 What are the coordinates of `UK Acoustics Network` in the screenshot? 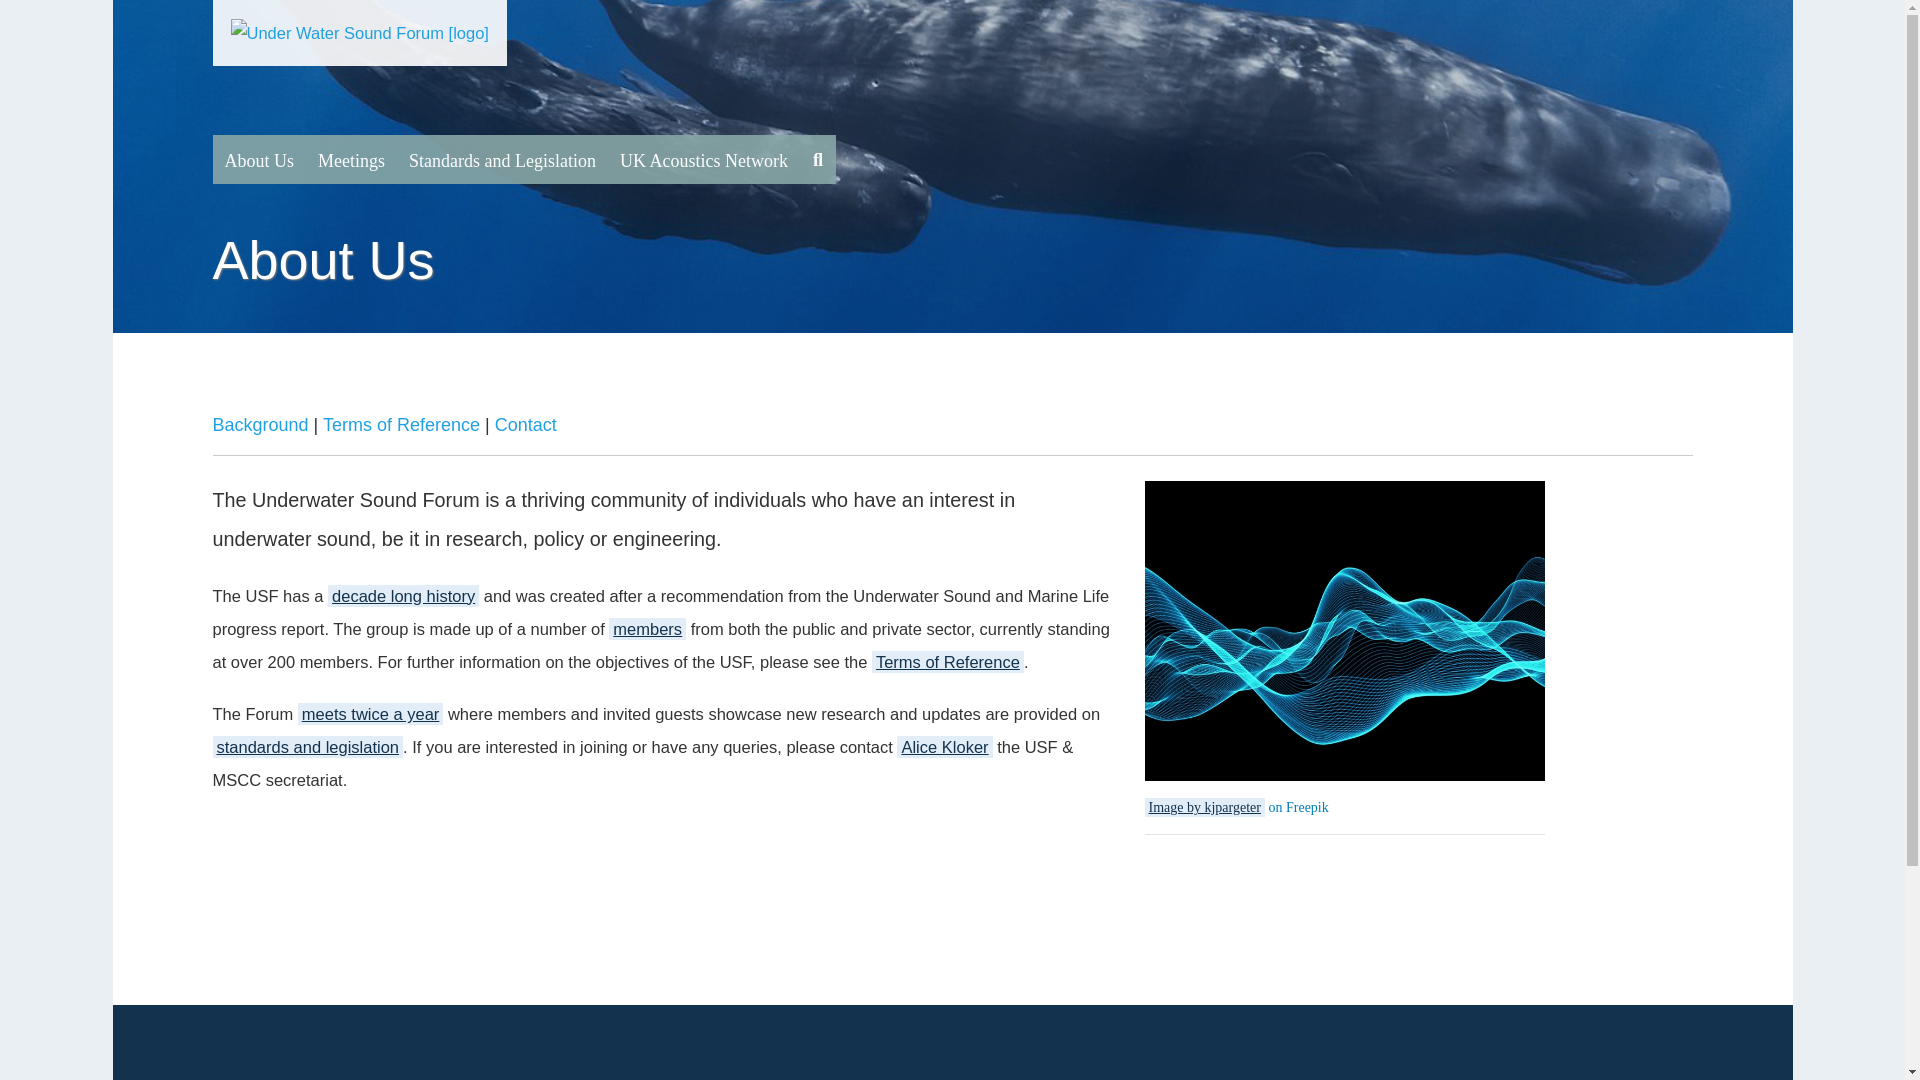 It's located at (704, 159).